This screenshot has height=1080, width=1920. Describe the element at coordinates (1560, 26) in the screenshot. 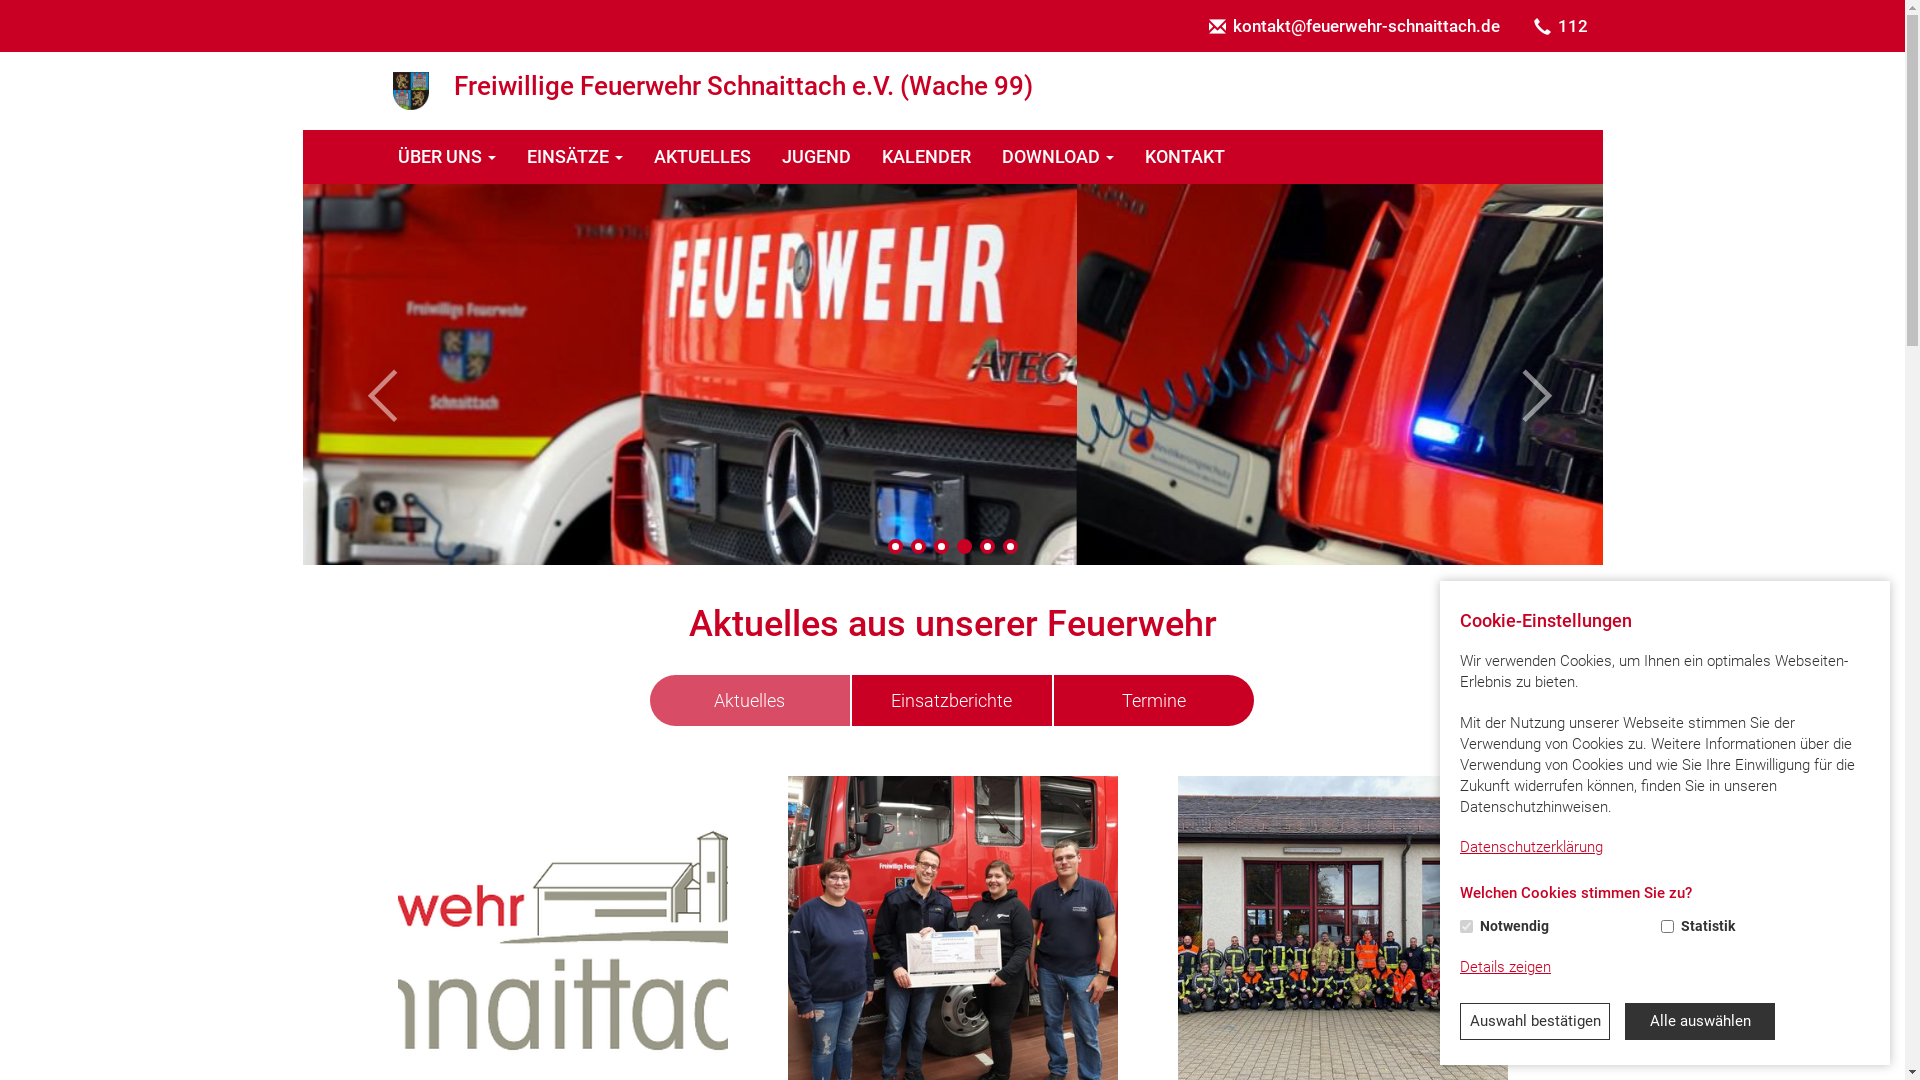

I see `112` at that location.